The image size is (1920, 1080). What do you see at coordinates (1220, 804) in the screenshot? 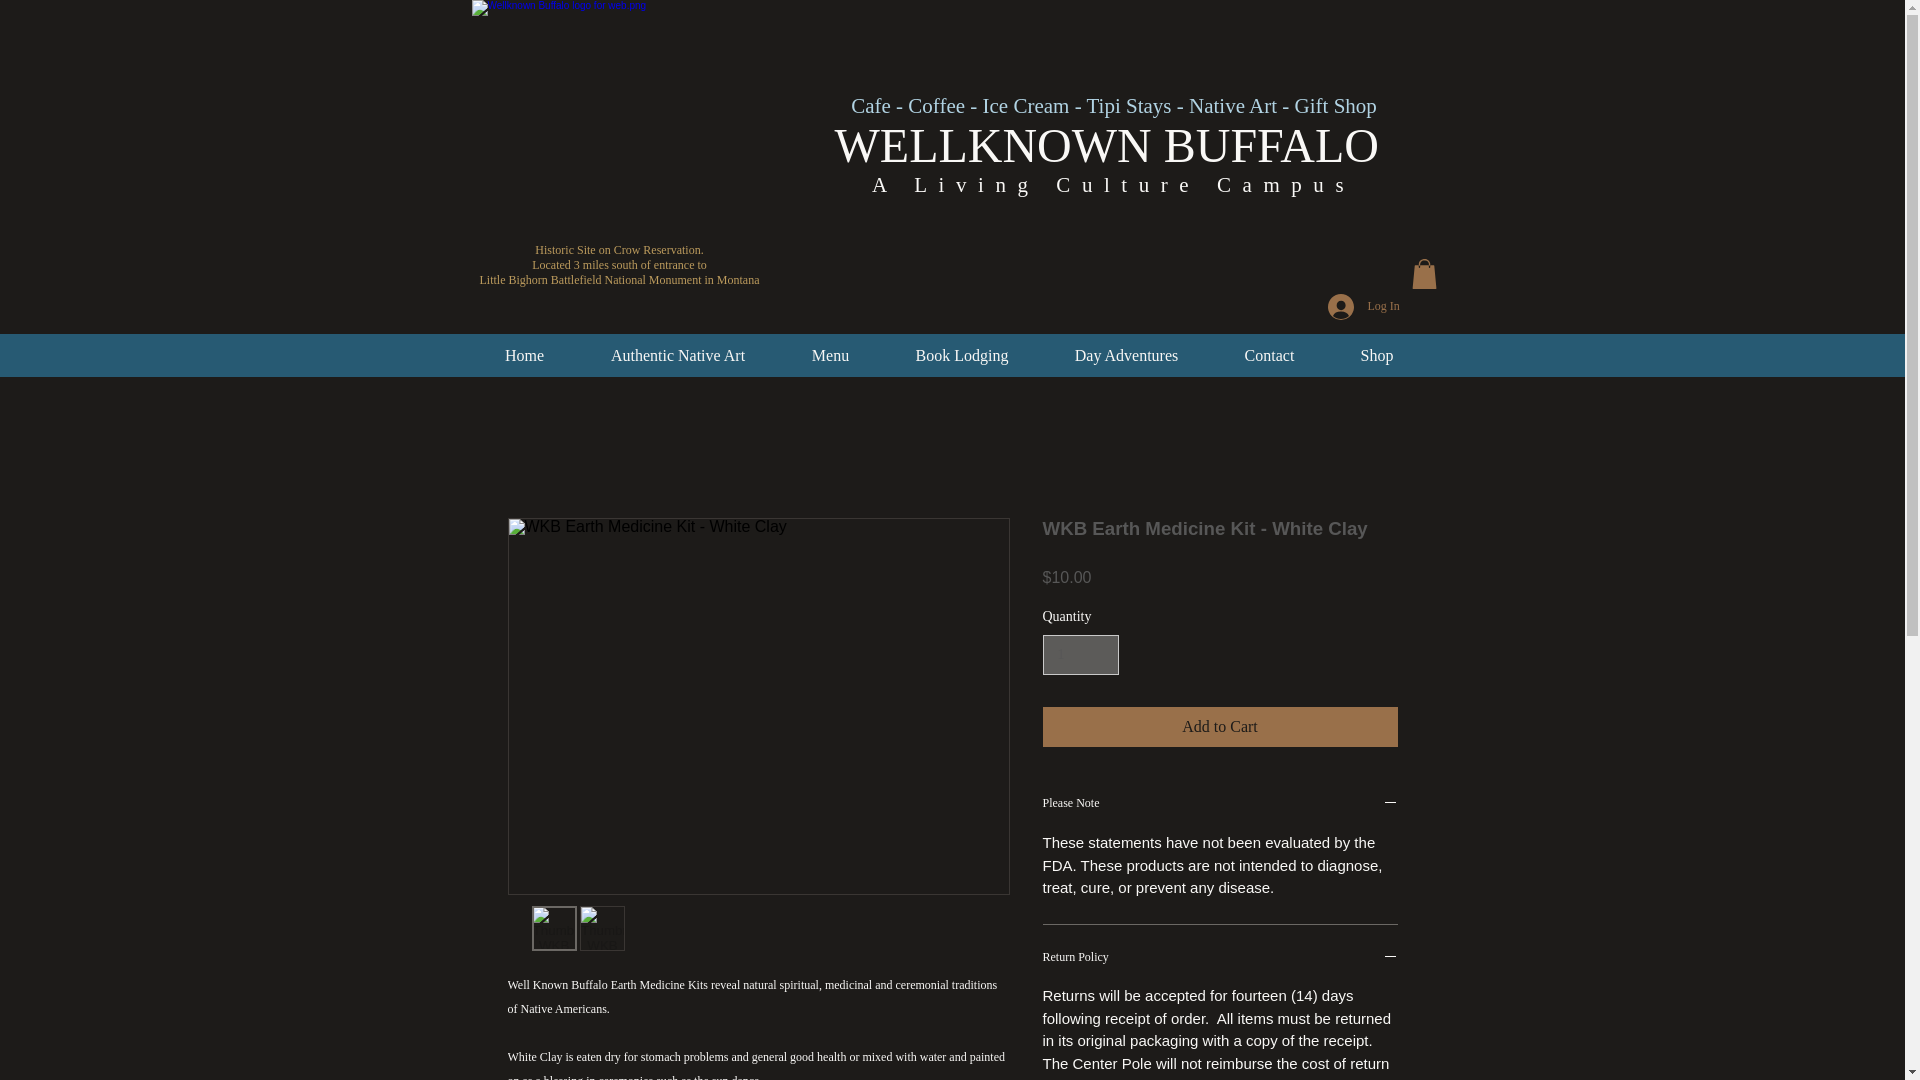
I see `Please Note` at bounding box center [1220, 804].